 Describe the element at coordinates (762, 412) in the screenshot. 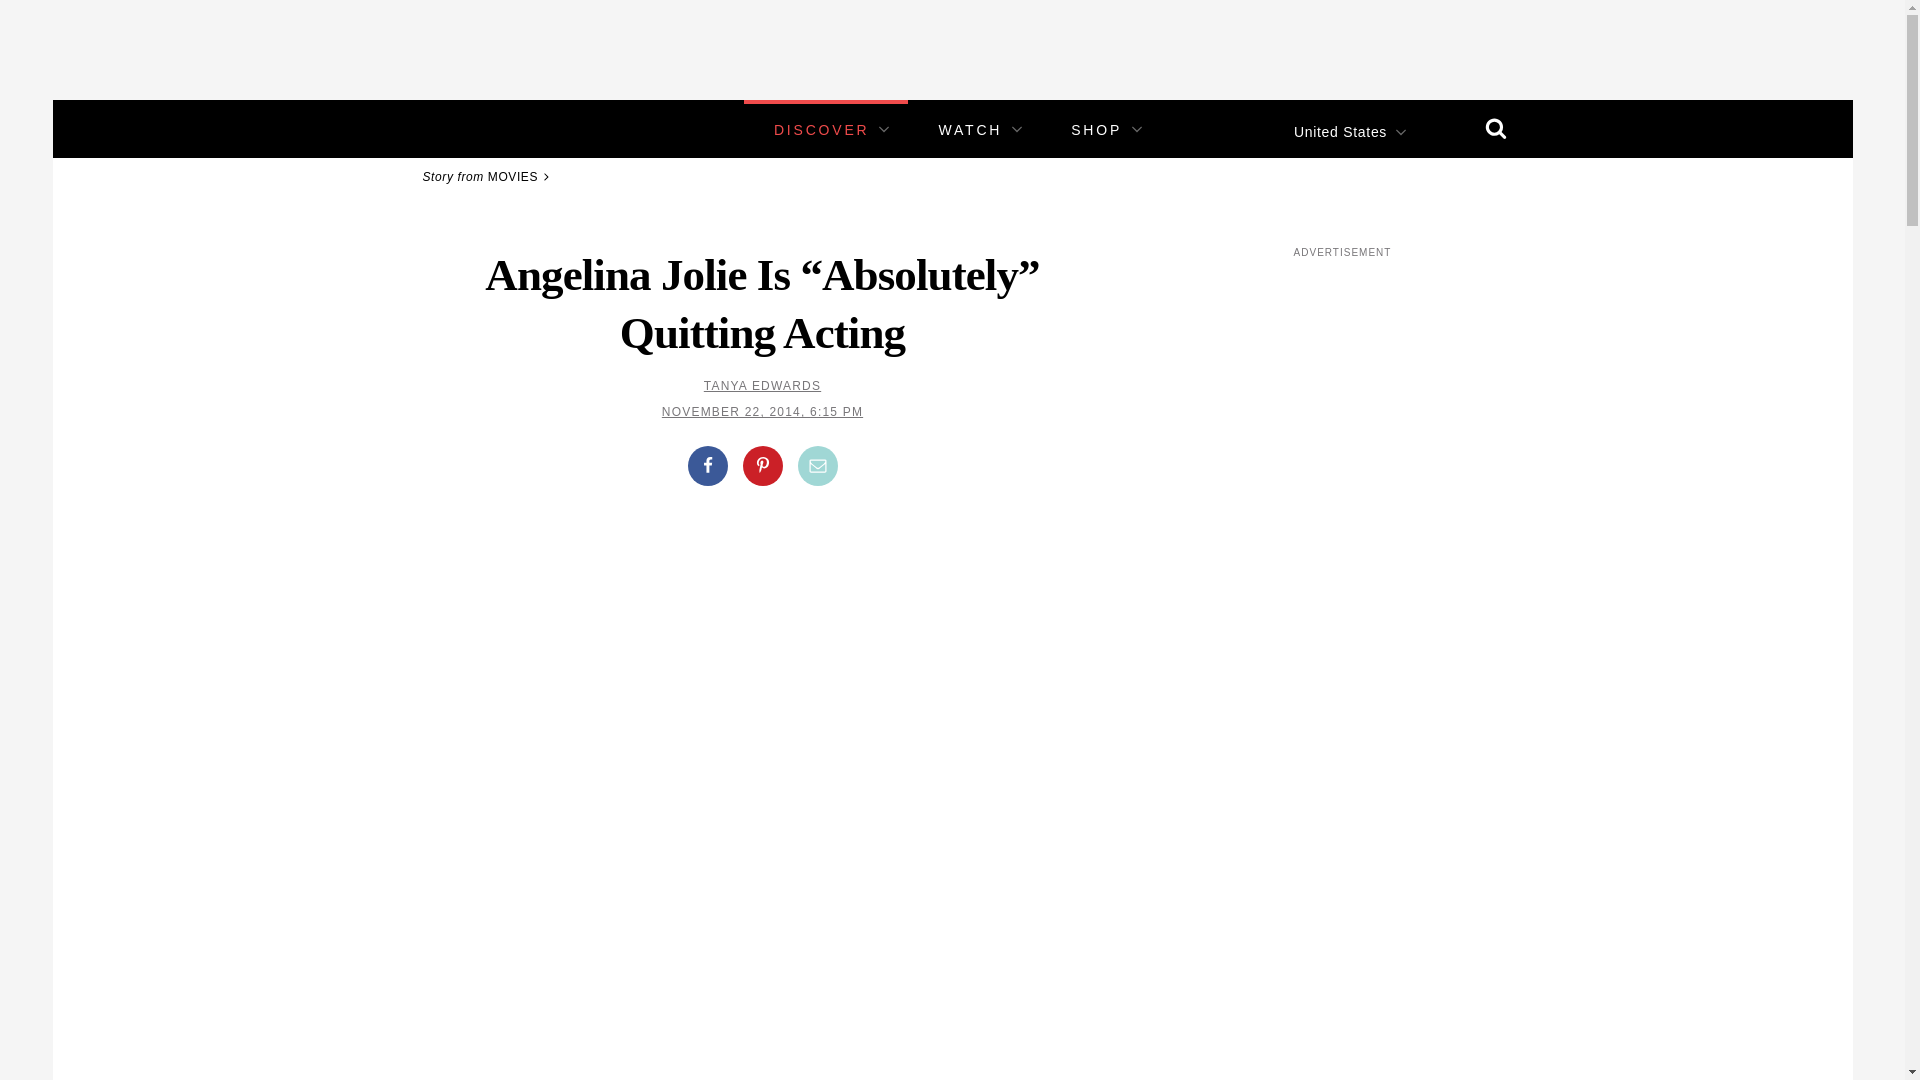

I see `NOVEMBER 22, 2014, 6:15 PM` at that location.